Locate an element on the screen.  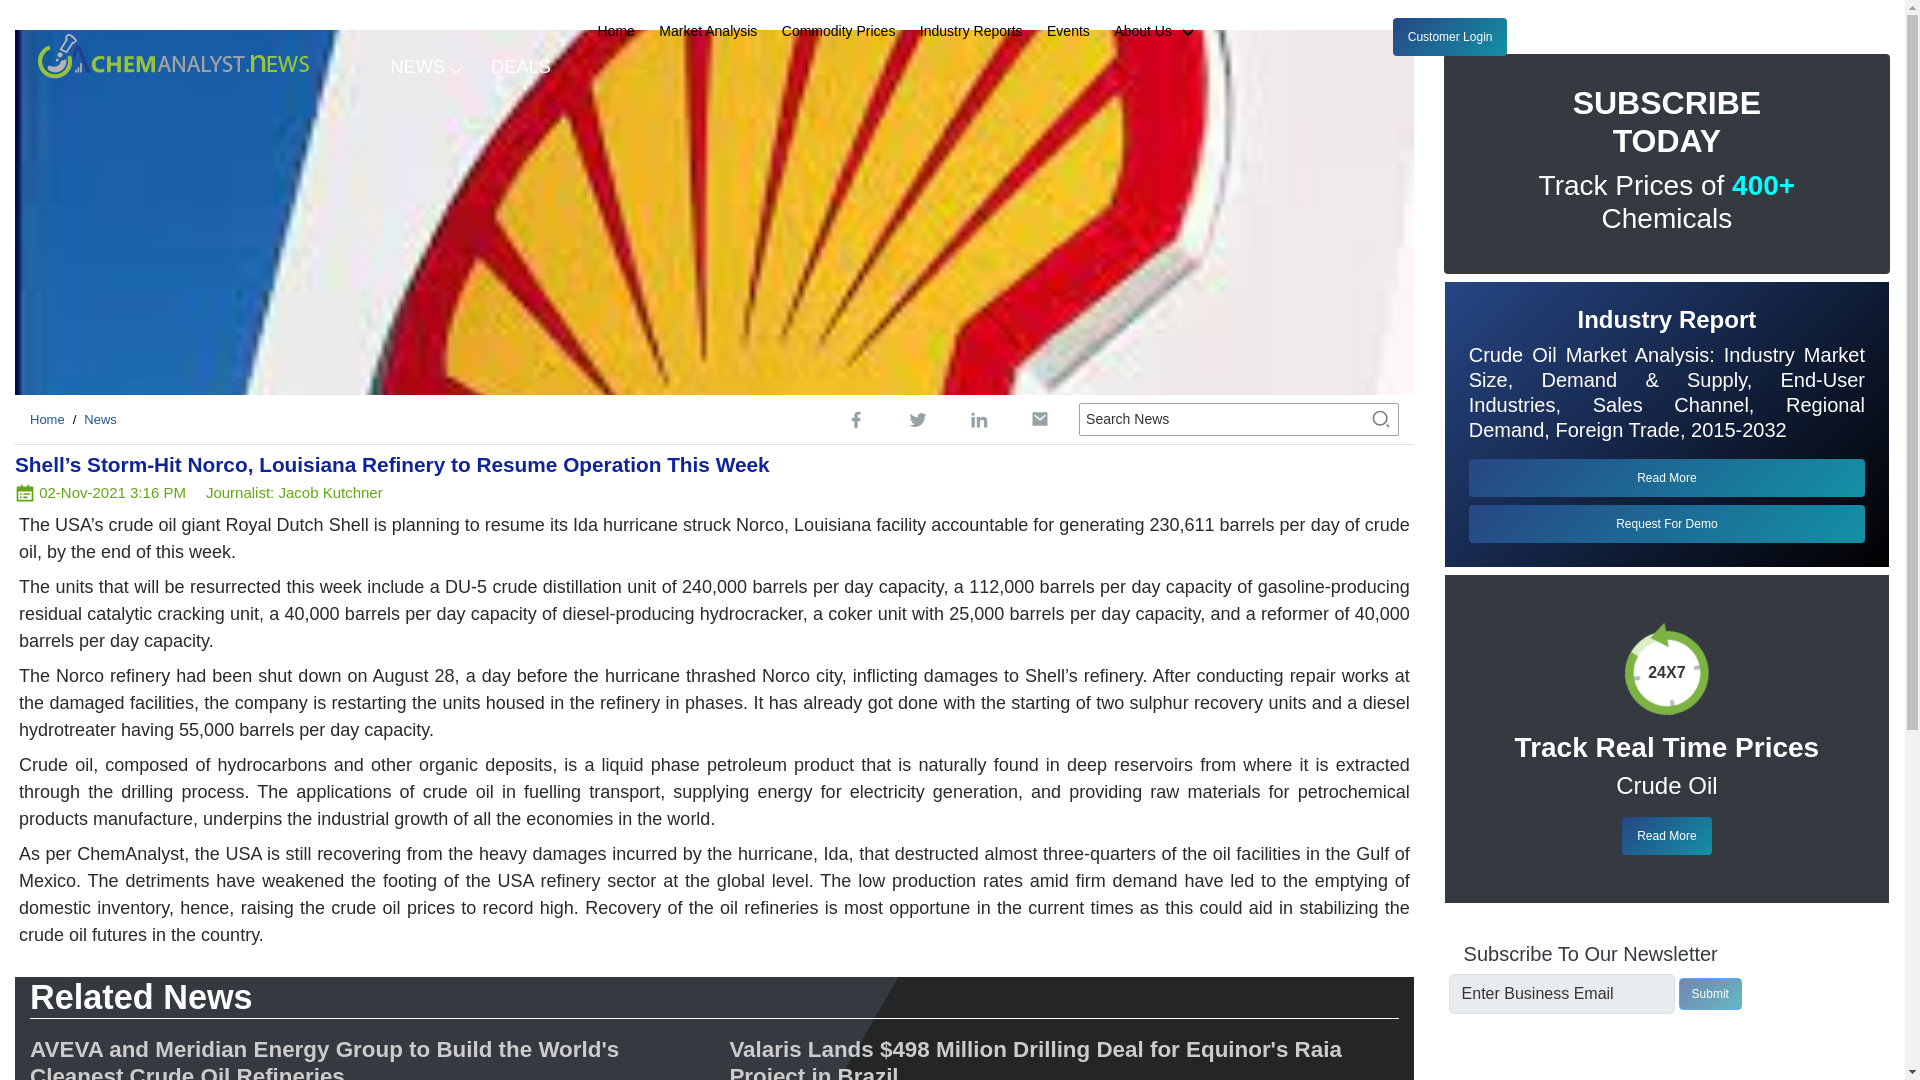
Commodity Prices is located at coordinates (838, 31).